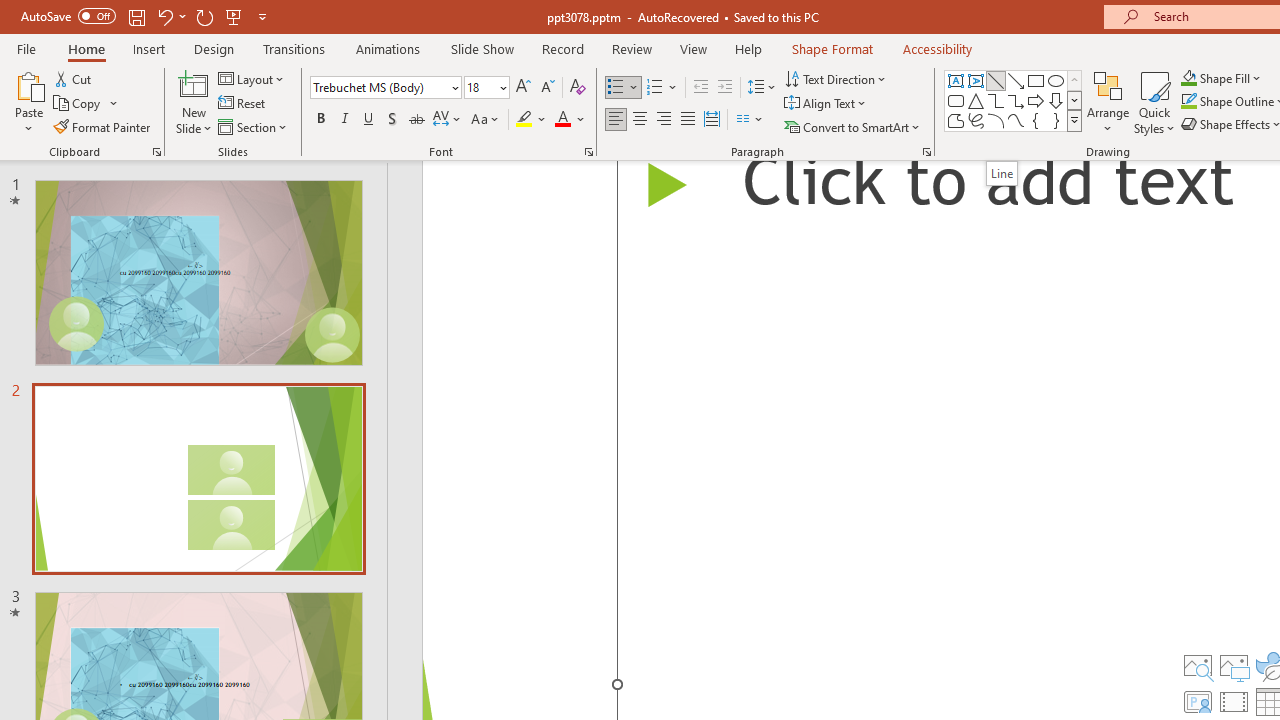 This screenshot has width=1280, height=720. Describe the element at coordinates (1234, 702) in the screenshot. I see `Insert Video` at that location.